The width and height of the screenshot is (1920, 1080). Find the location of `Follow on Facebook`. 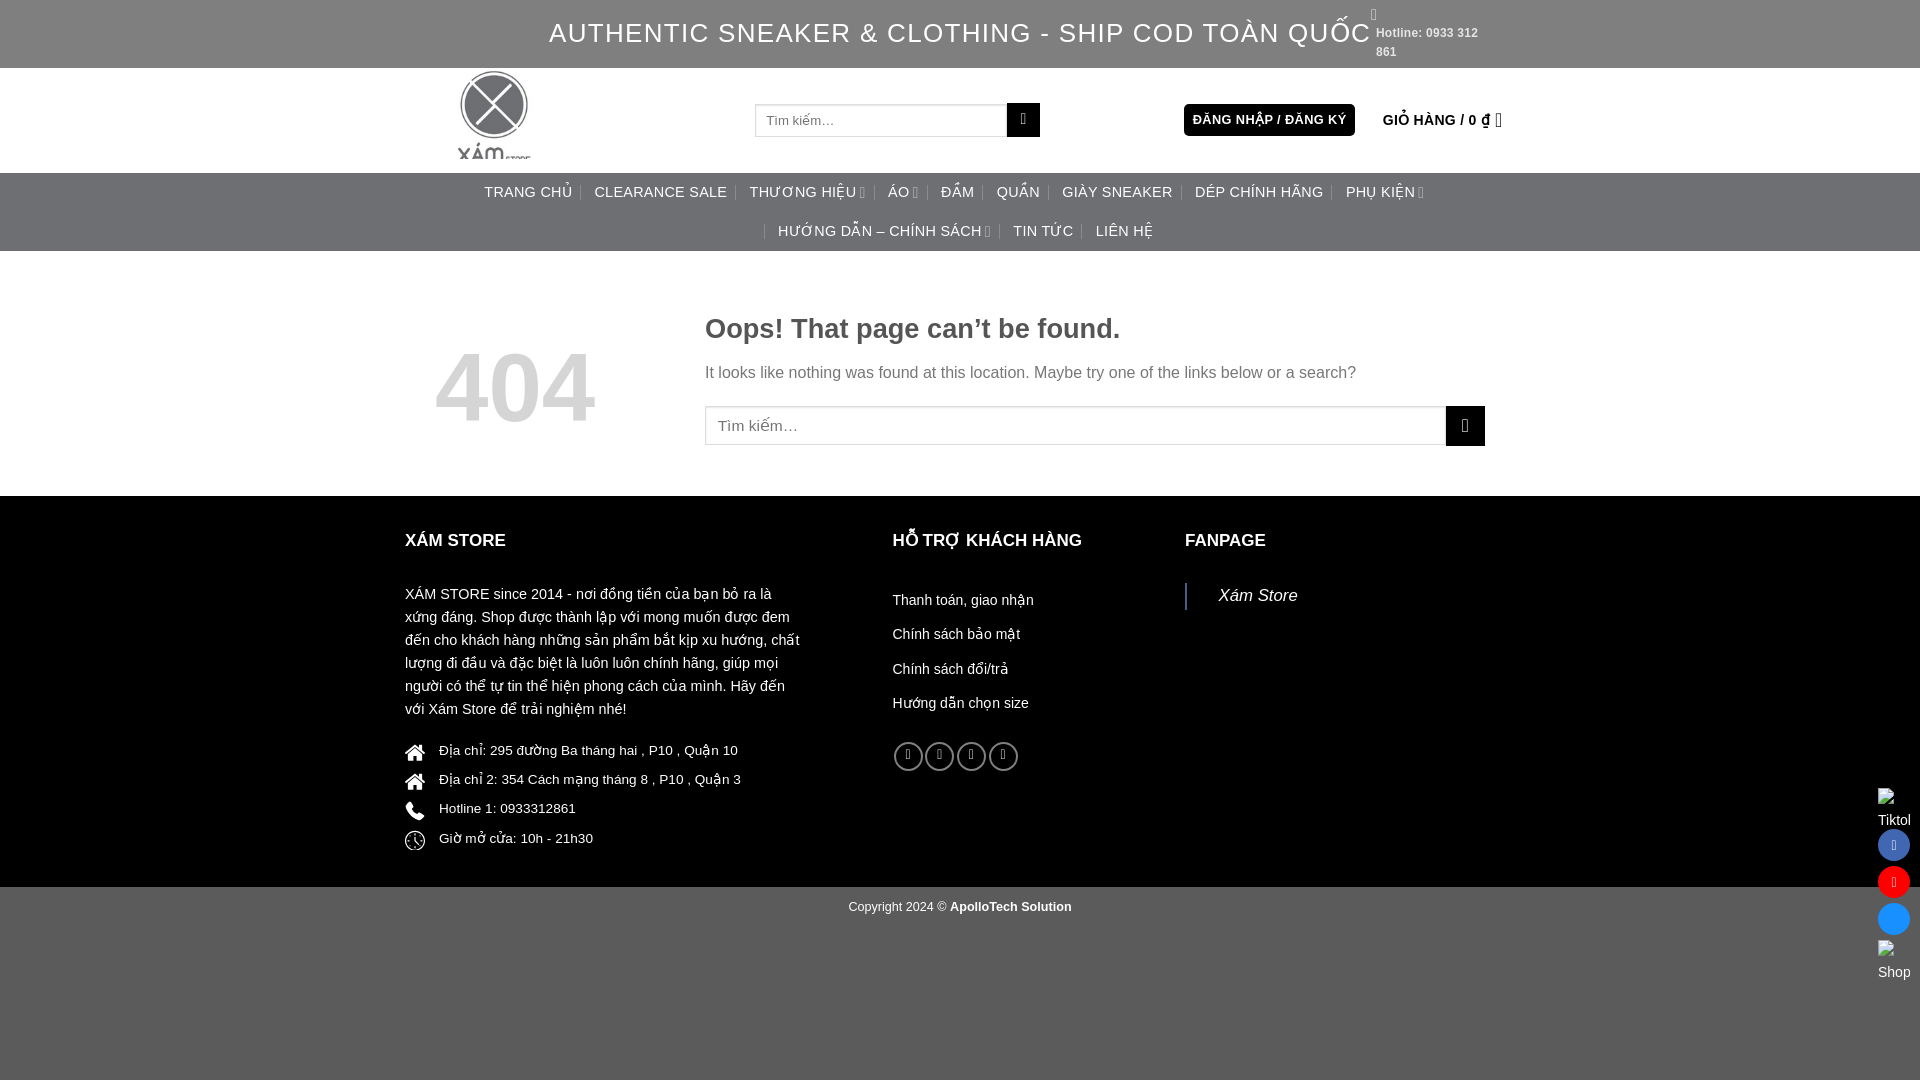

Follow on Facebook is located at coordinates (908, 756).